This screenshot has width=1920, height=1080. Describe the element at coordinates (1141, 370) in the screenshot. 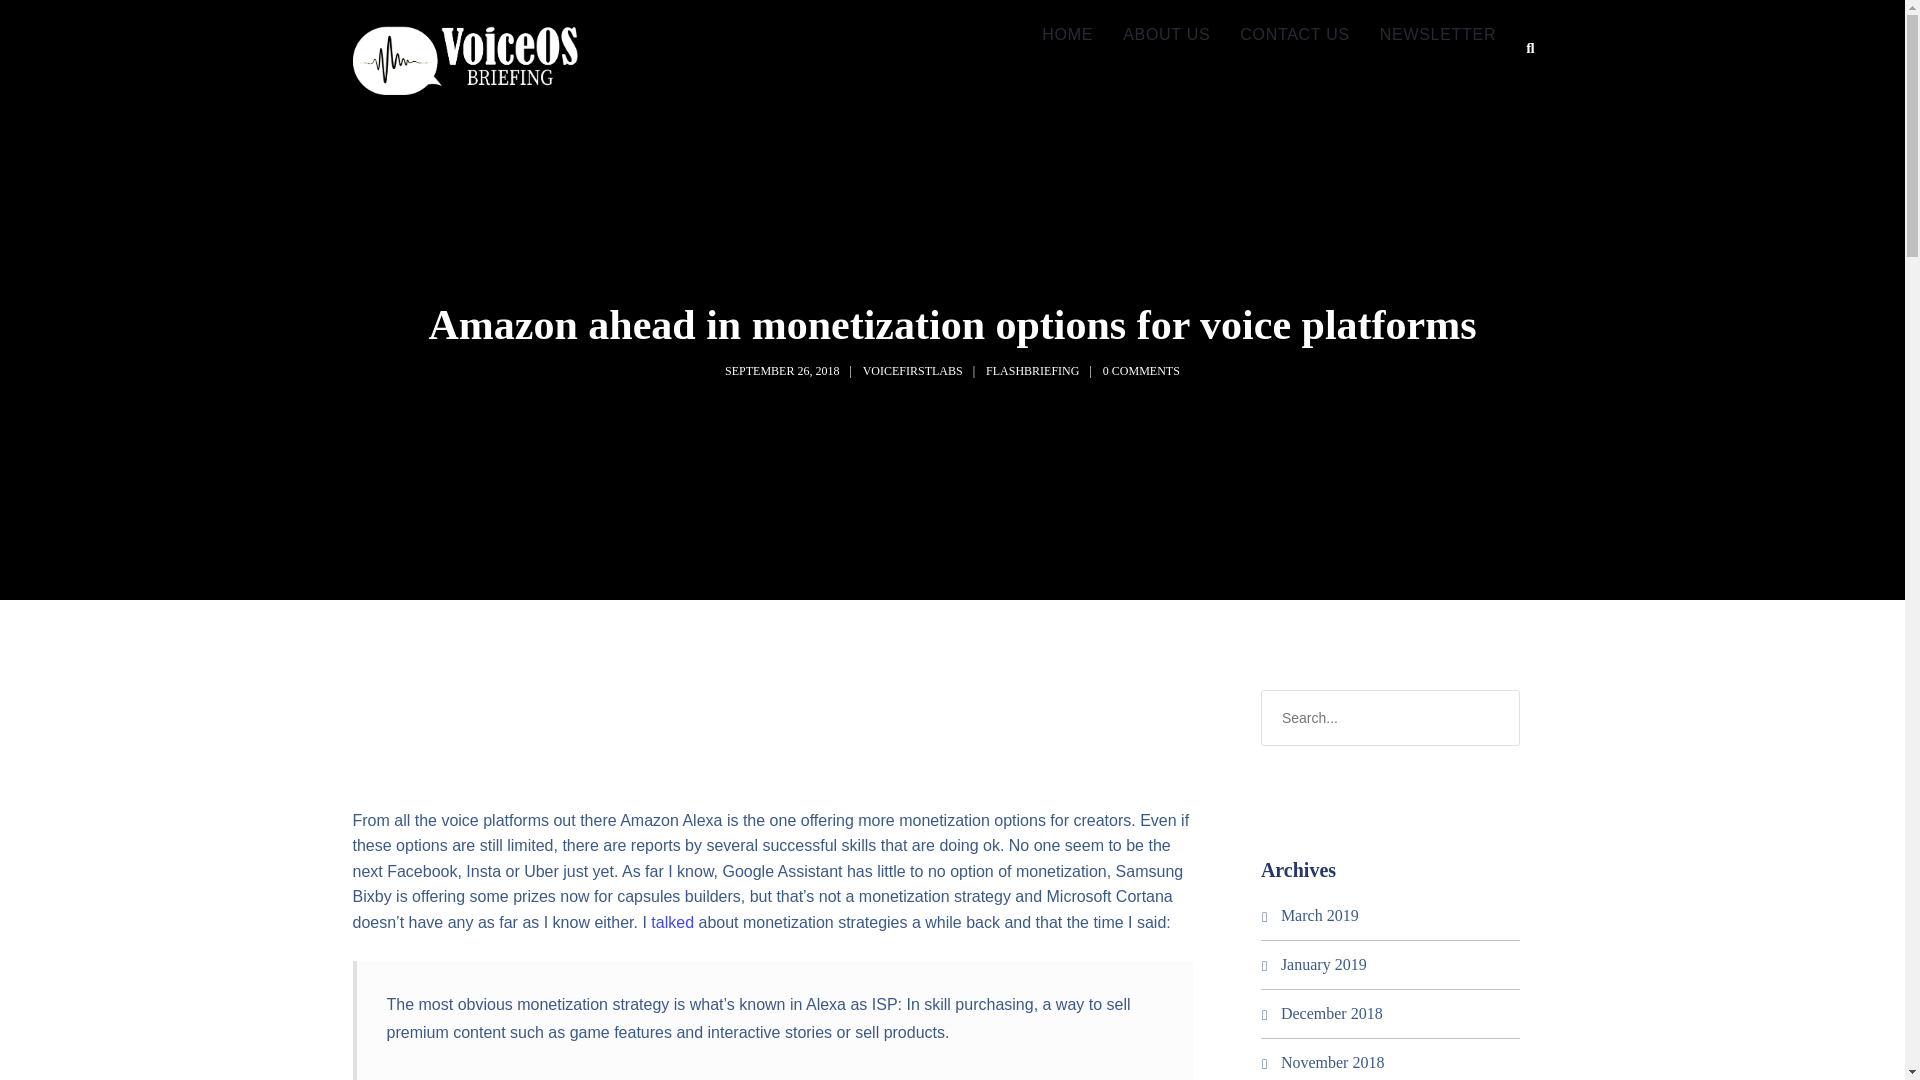

I see `0 COMMENTS` at that location.